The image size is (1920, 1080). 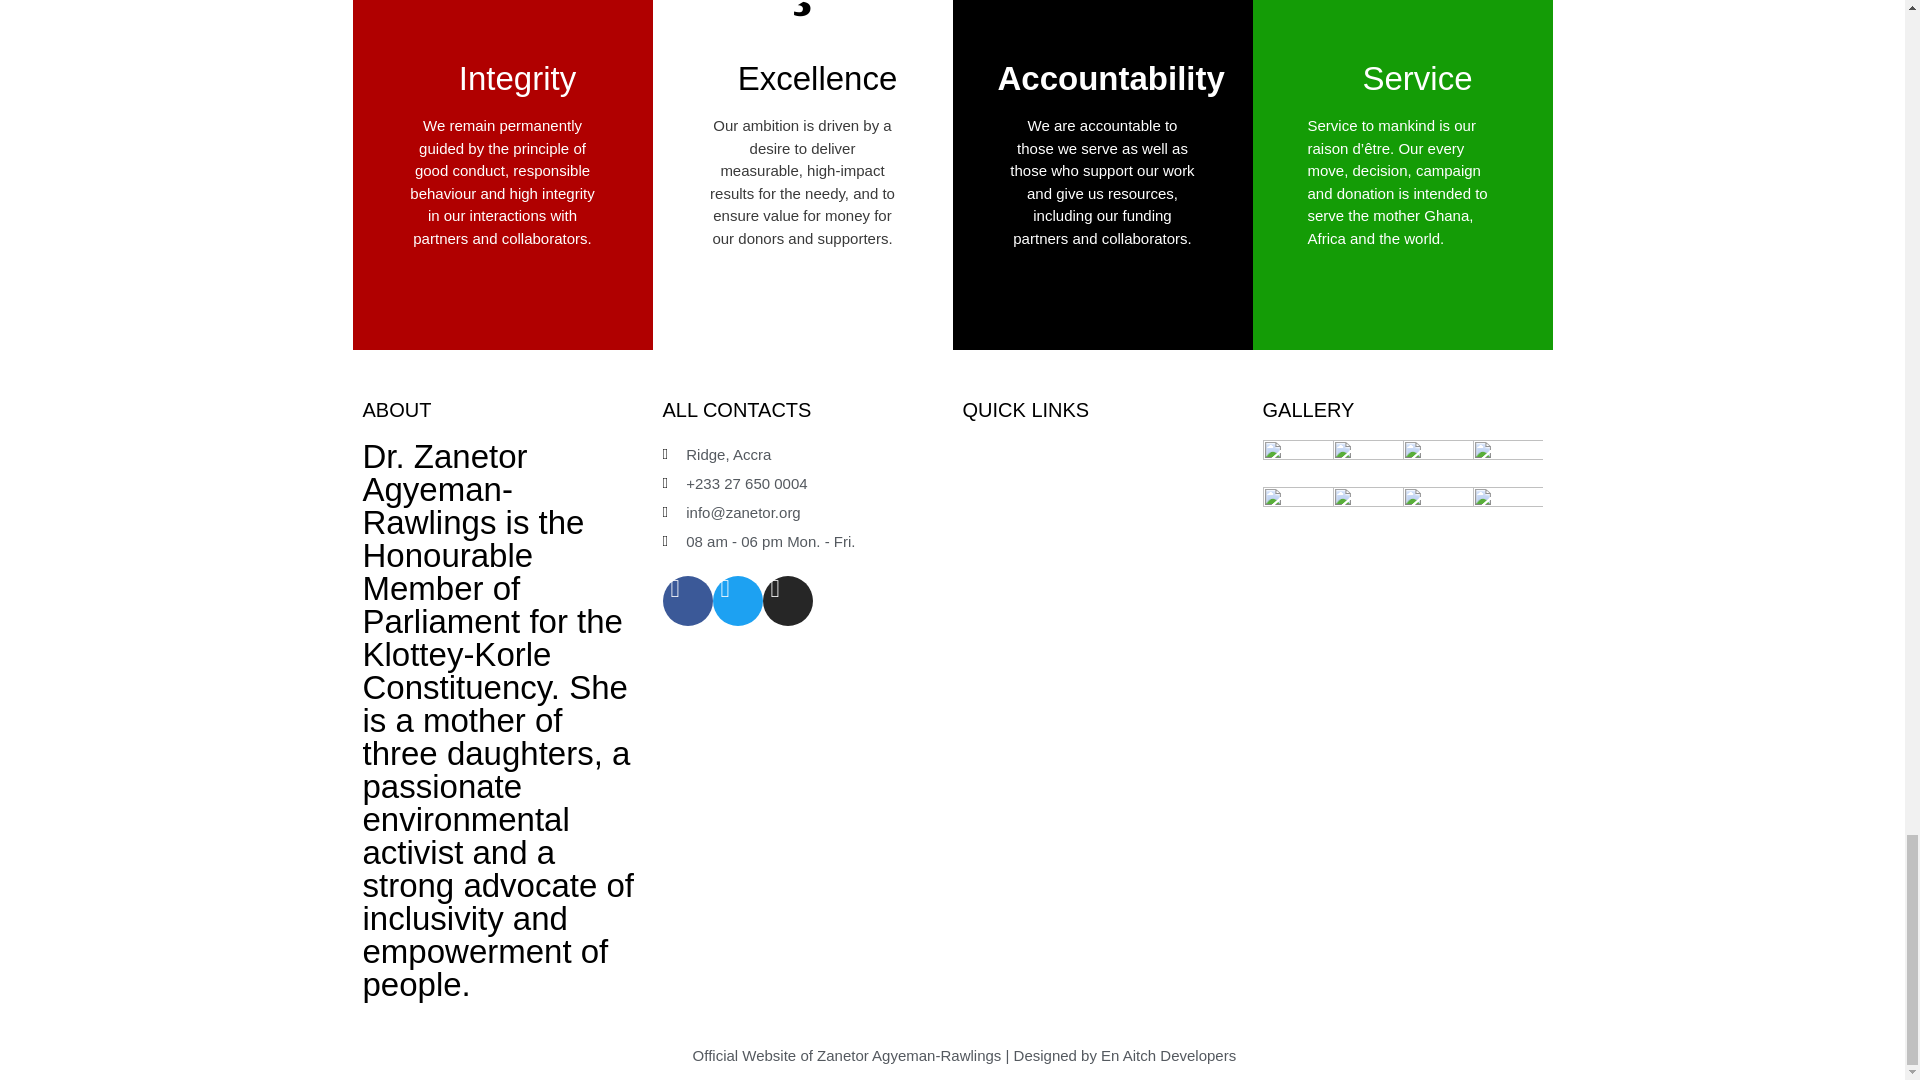 What do you see at coordinates (984, 541) in the screenshot?
I see `Ghana` at bounding box center [984, 541].